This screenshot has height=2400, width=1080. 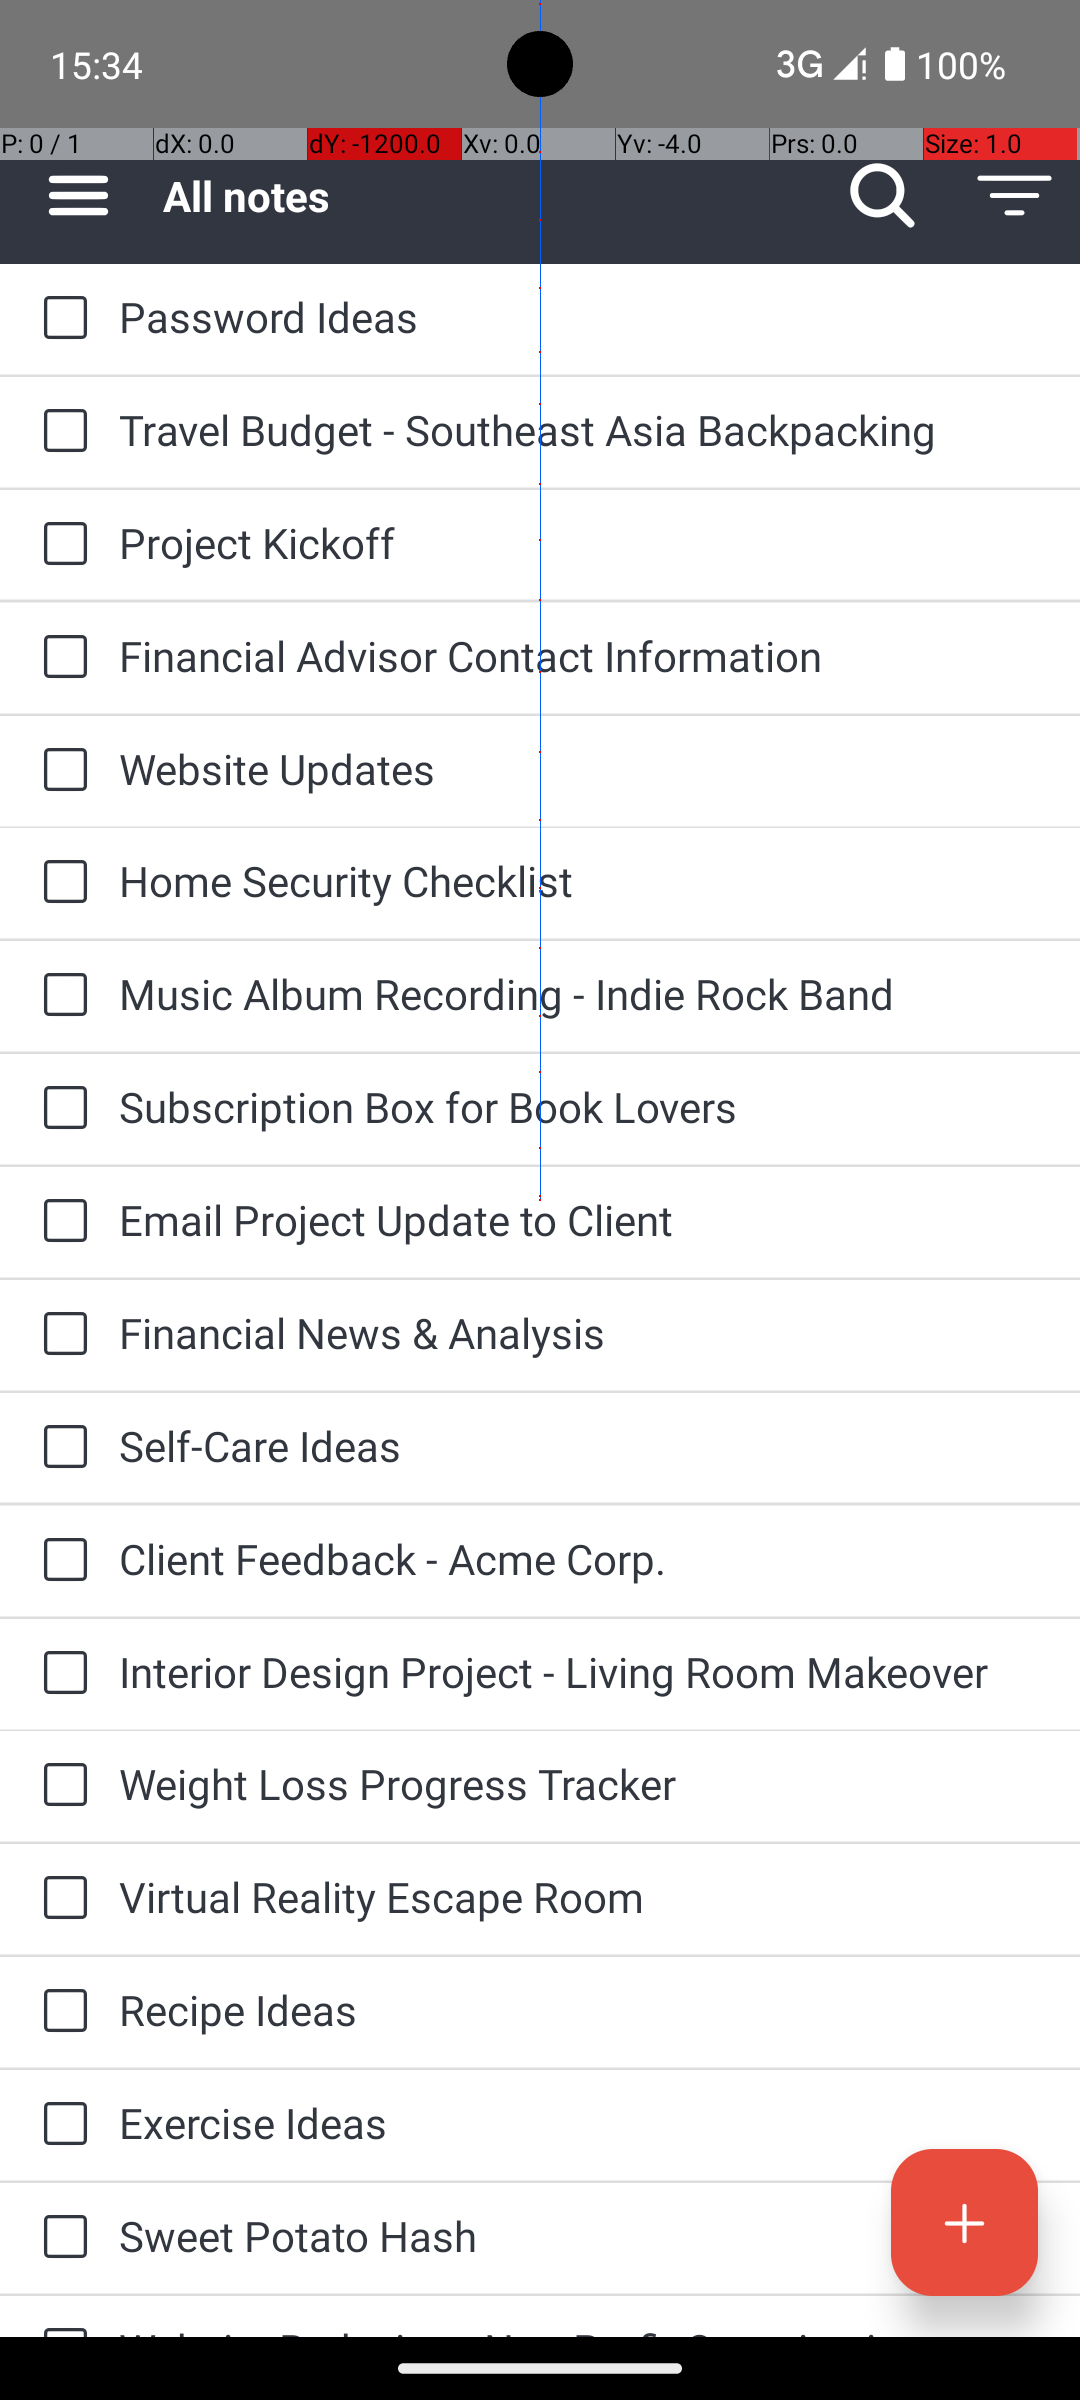 What do you see at coordinates (580, 2328) in the screenshot?
I see `Website Redesign - Non-Profit Organization` at bounding box center [580, 2328].